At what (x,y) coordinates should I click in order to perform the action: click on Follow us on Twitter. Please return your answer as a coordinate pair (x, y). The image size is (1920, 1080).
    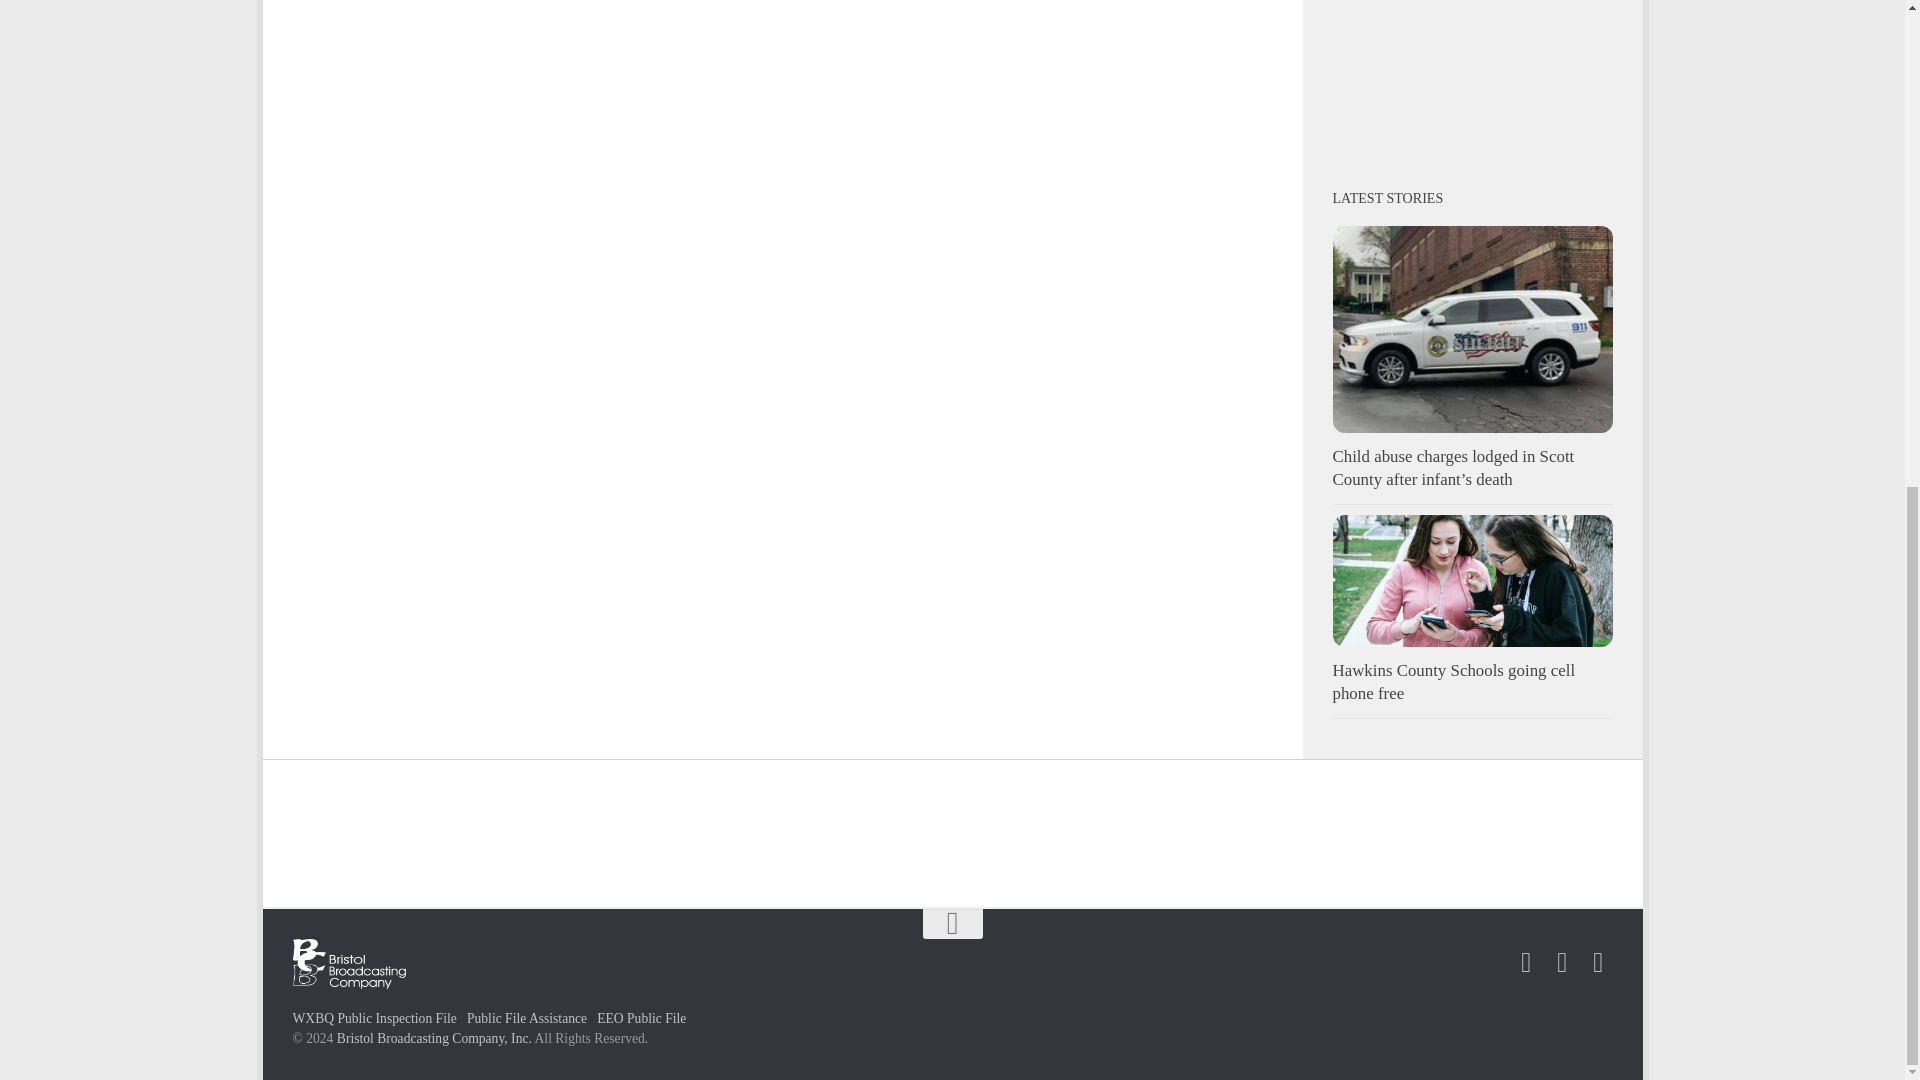
    Looking at the image, I should click on (1562, 963).